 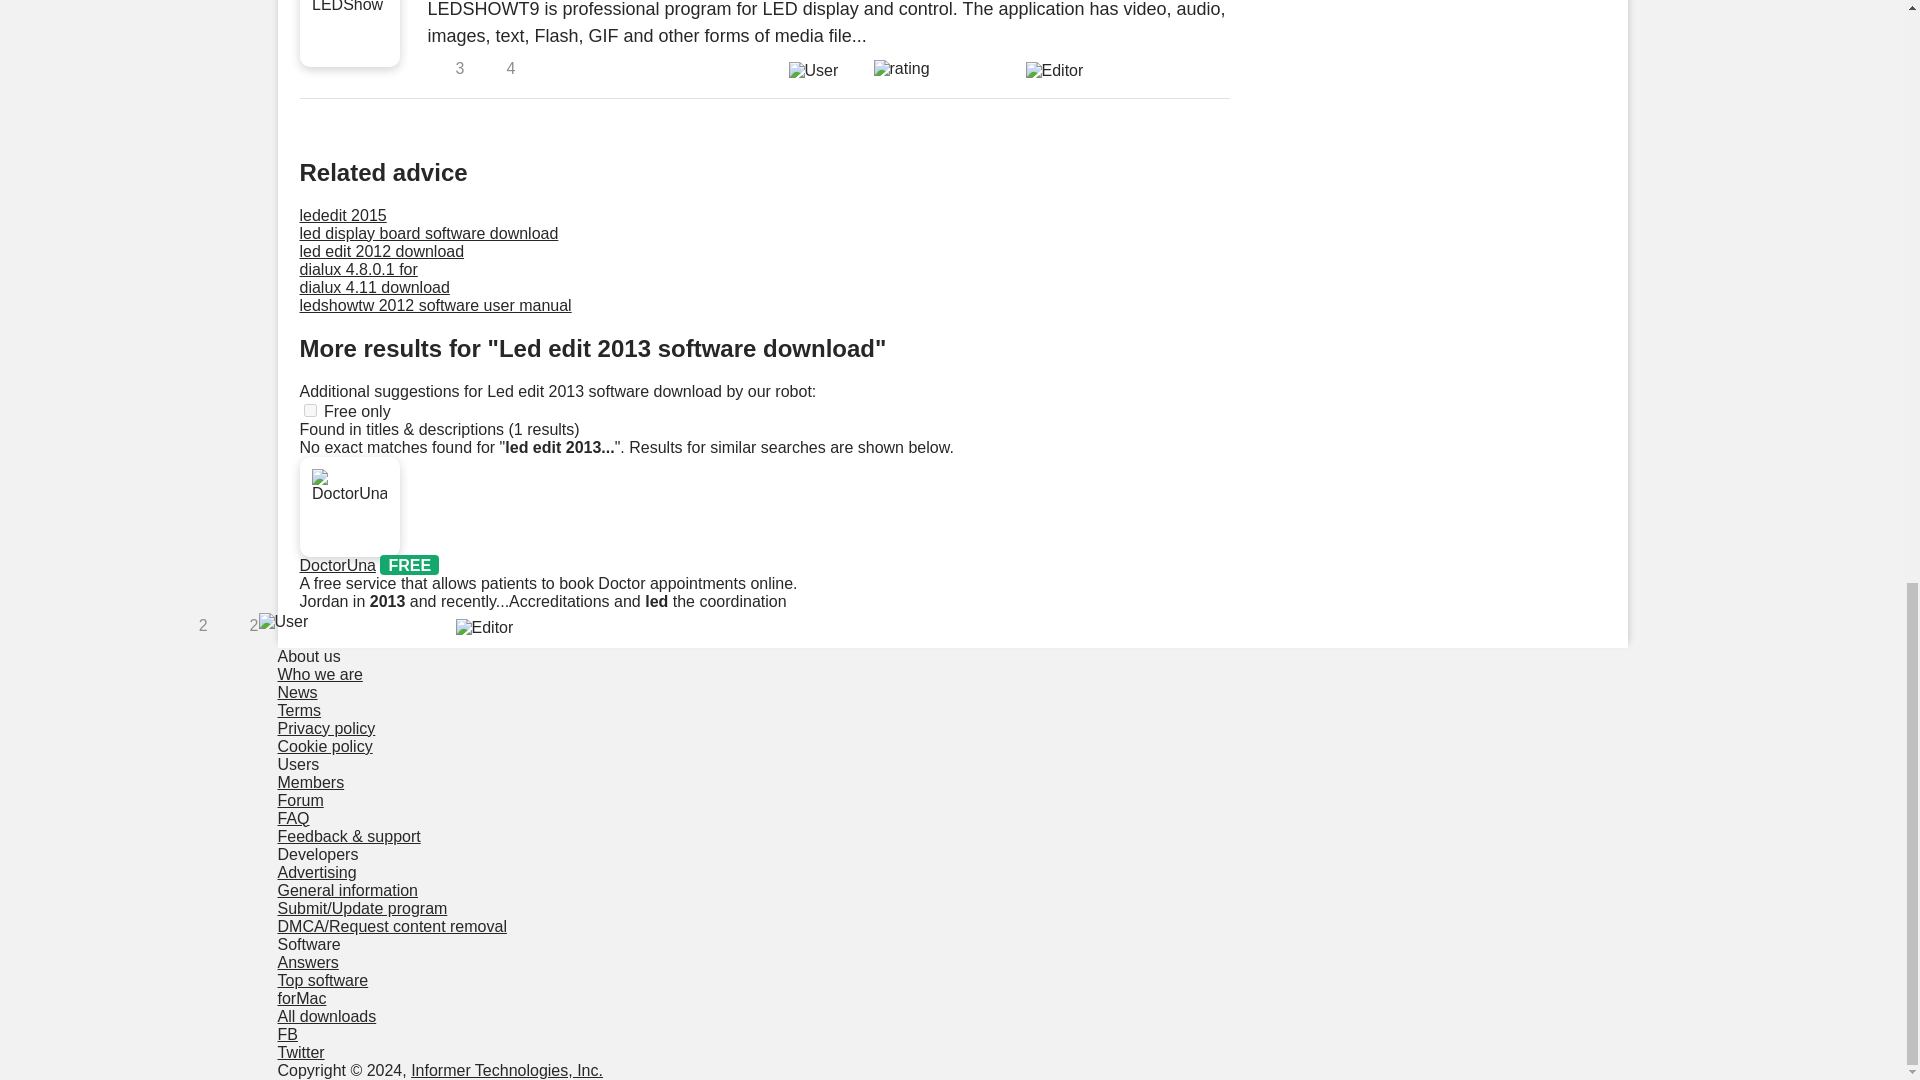 What do you see at coordinates (300, 710) in the screenshot?
I see `Terms` at bounding box center [300, 710].